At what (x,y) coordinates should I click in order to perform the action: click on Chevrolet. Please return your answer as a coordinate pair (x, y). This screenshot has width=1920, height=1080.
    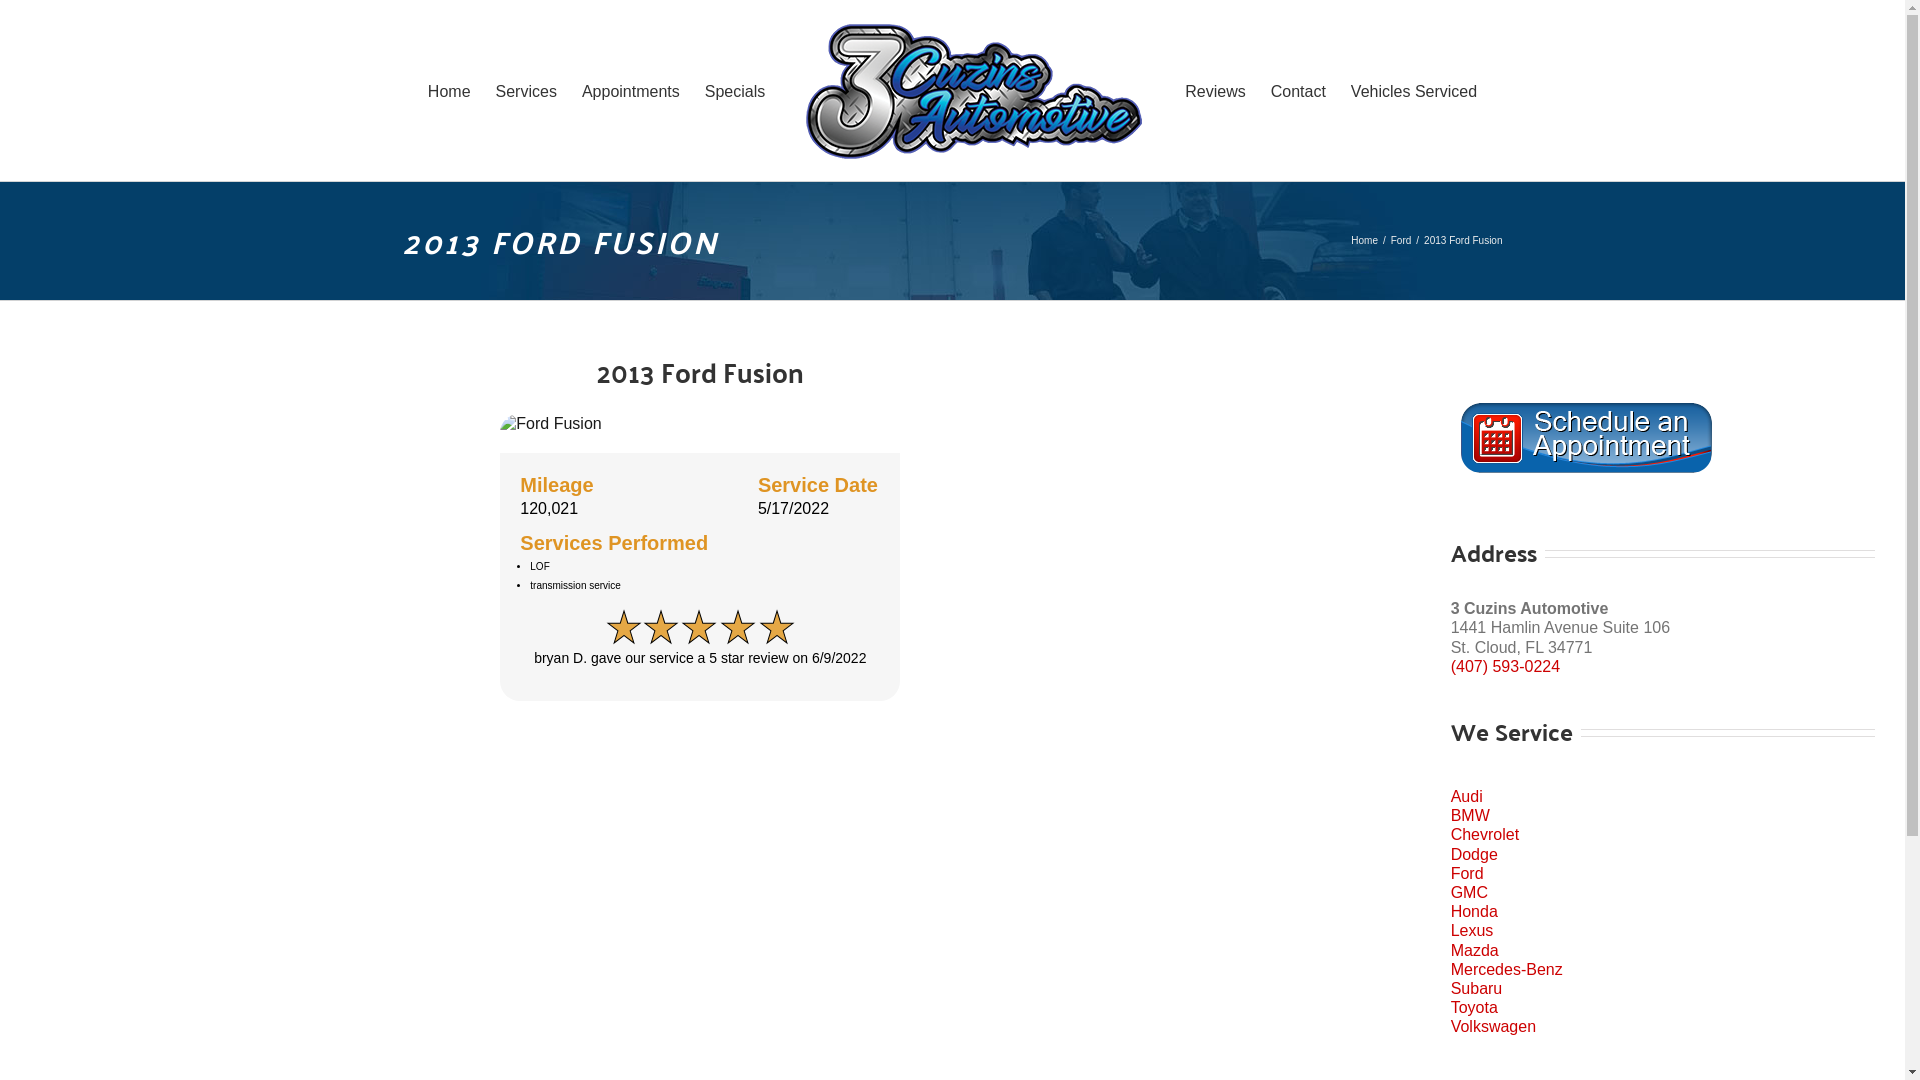
    Looking at the image, I should click on (1663, 834).